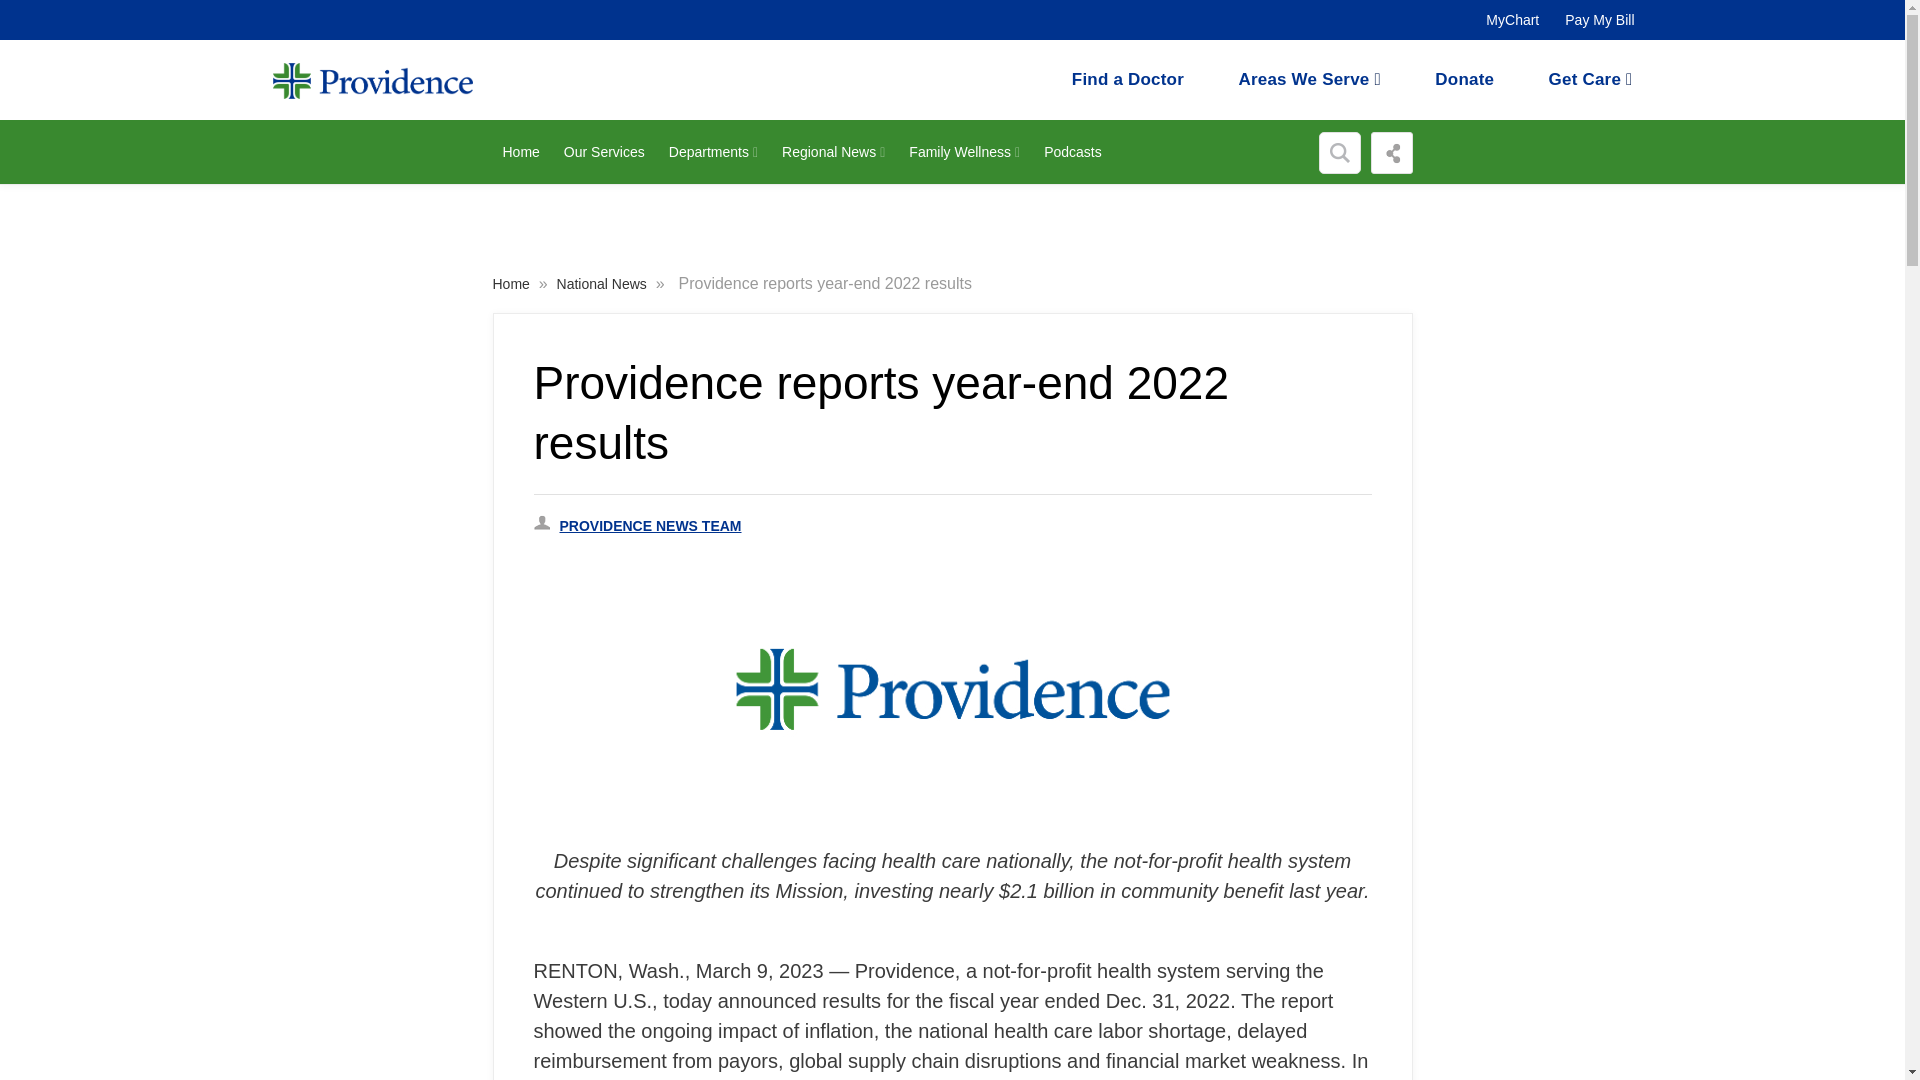  I want to click on Find a Doctor, so click(1128, 79).